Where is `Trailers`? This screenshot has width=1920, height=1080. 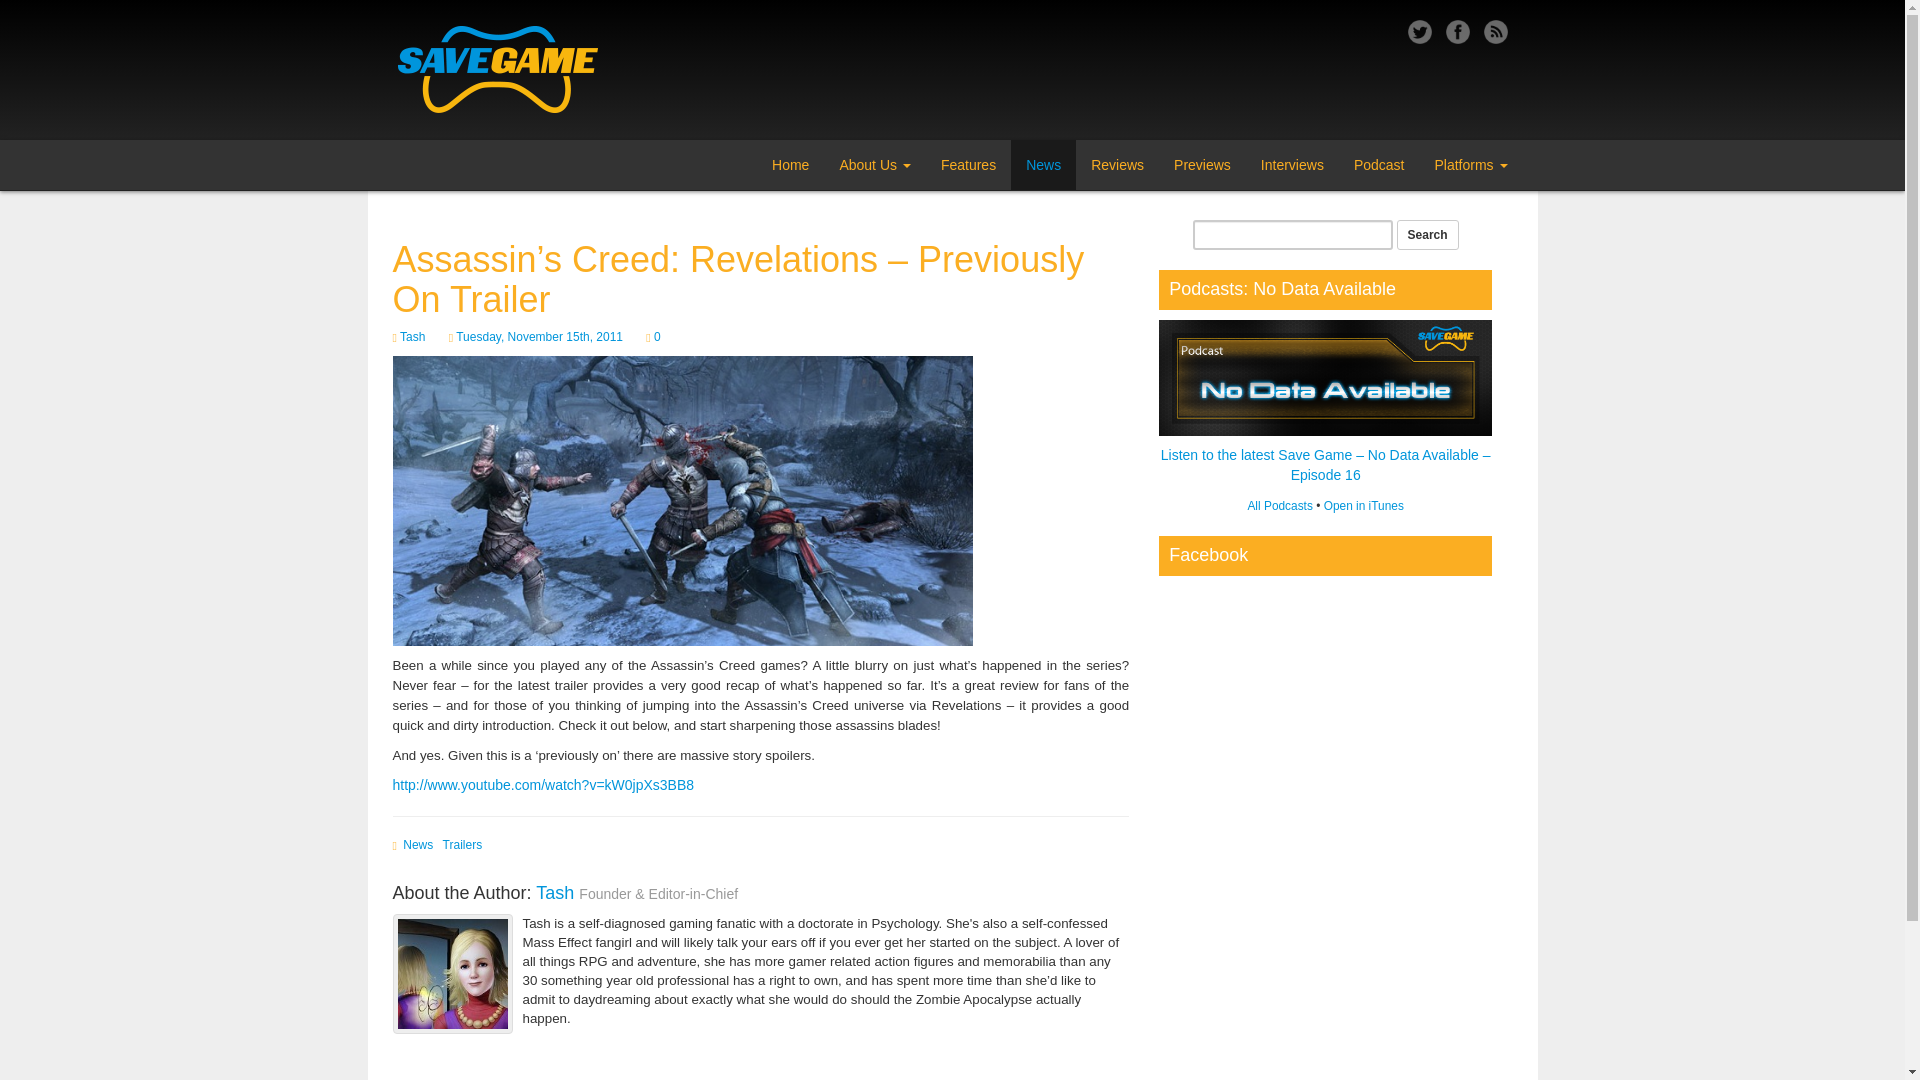
Trailers is located at coordinates (463, 845).